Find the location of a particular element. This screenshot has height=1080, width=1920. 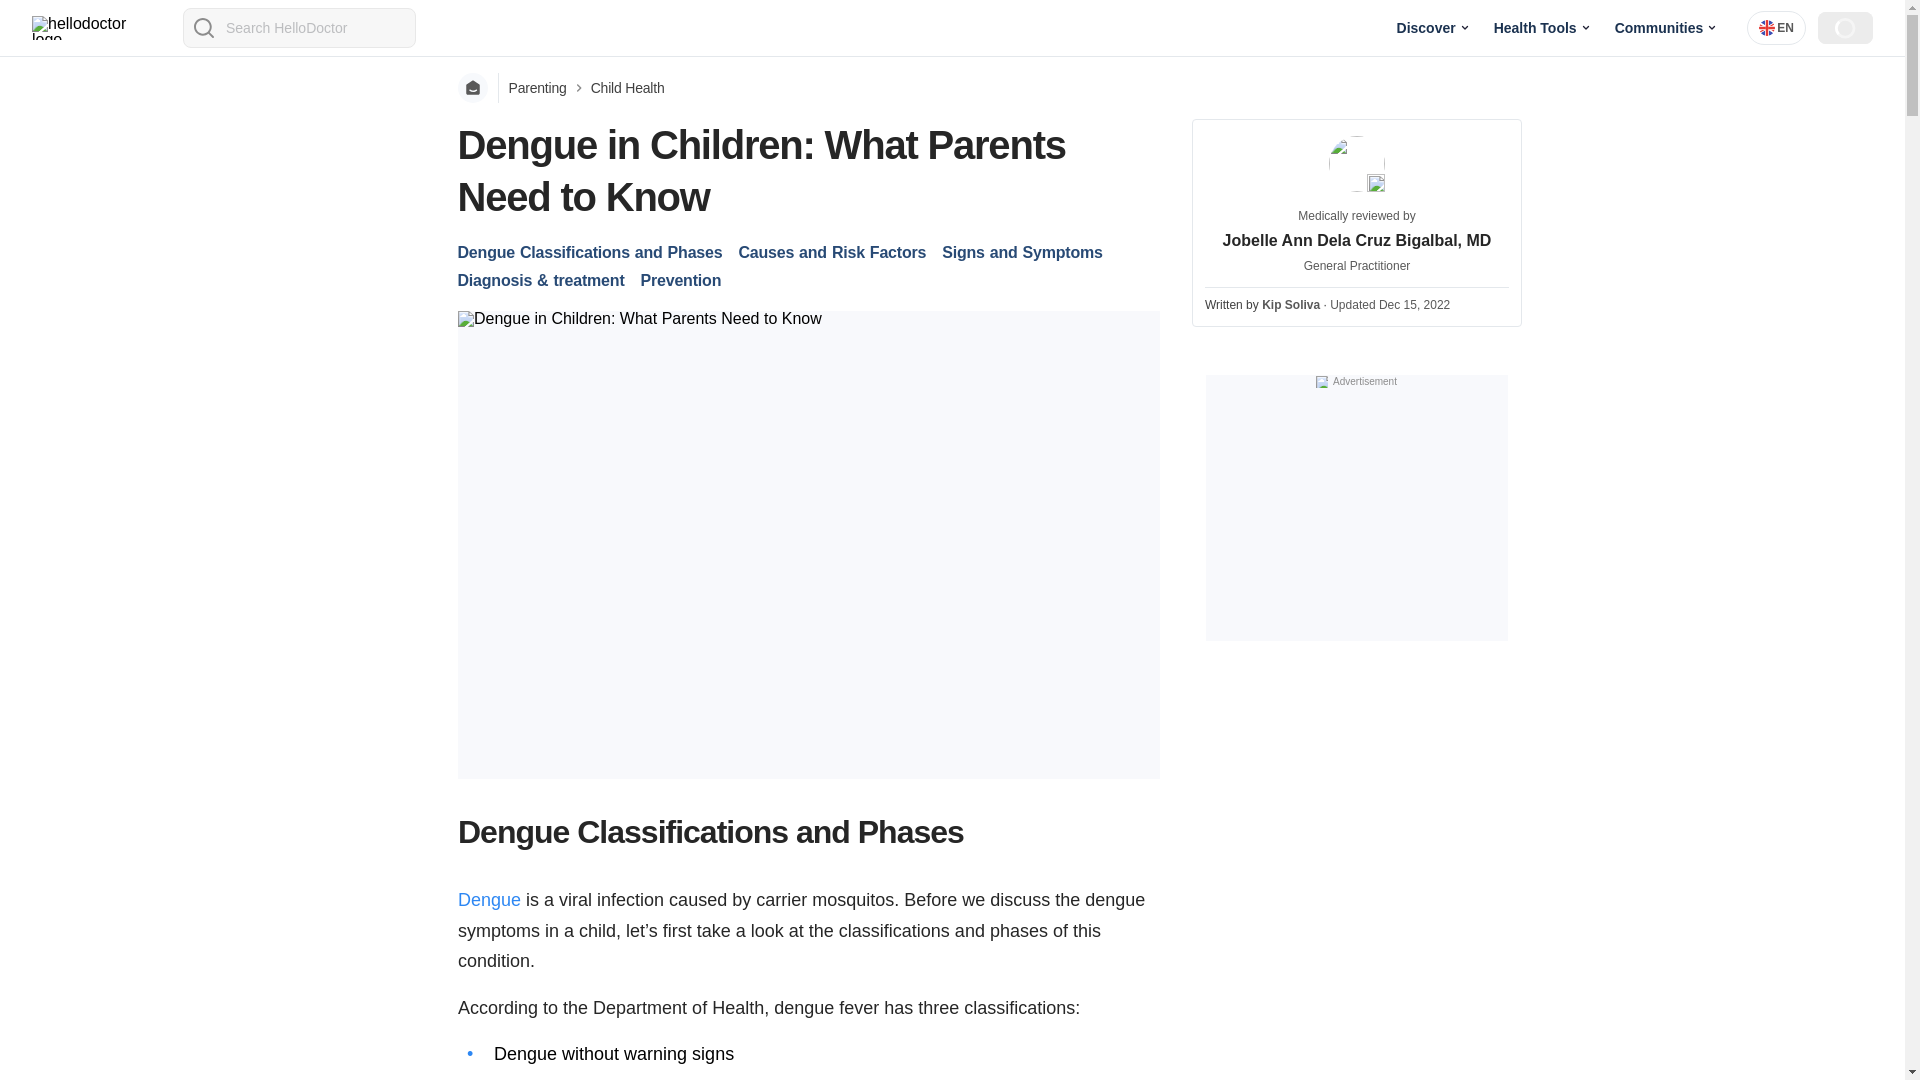

Dengue Fever Symptoms and Prevention is located at coordinates (489, 900).